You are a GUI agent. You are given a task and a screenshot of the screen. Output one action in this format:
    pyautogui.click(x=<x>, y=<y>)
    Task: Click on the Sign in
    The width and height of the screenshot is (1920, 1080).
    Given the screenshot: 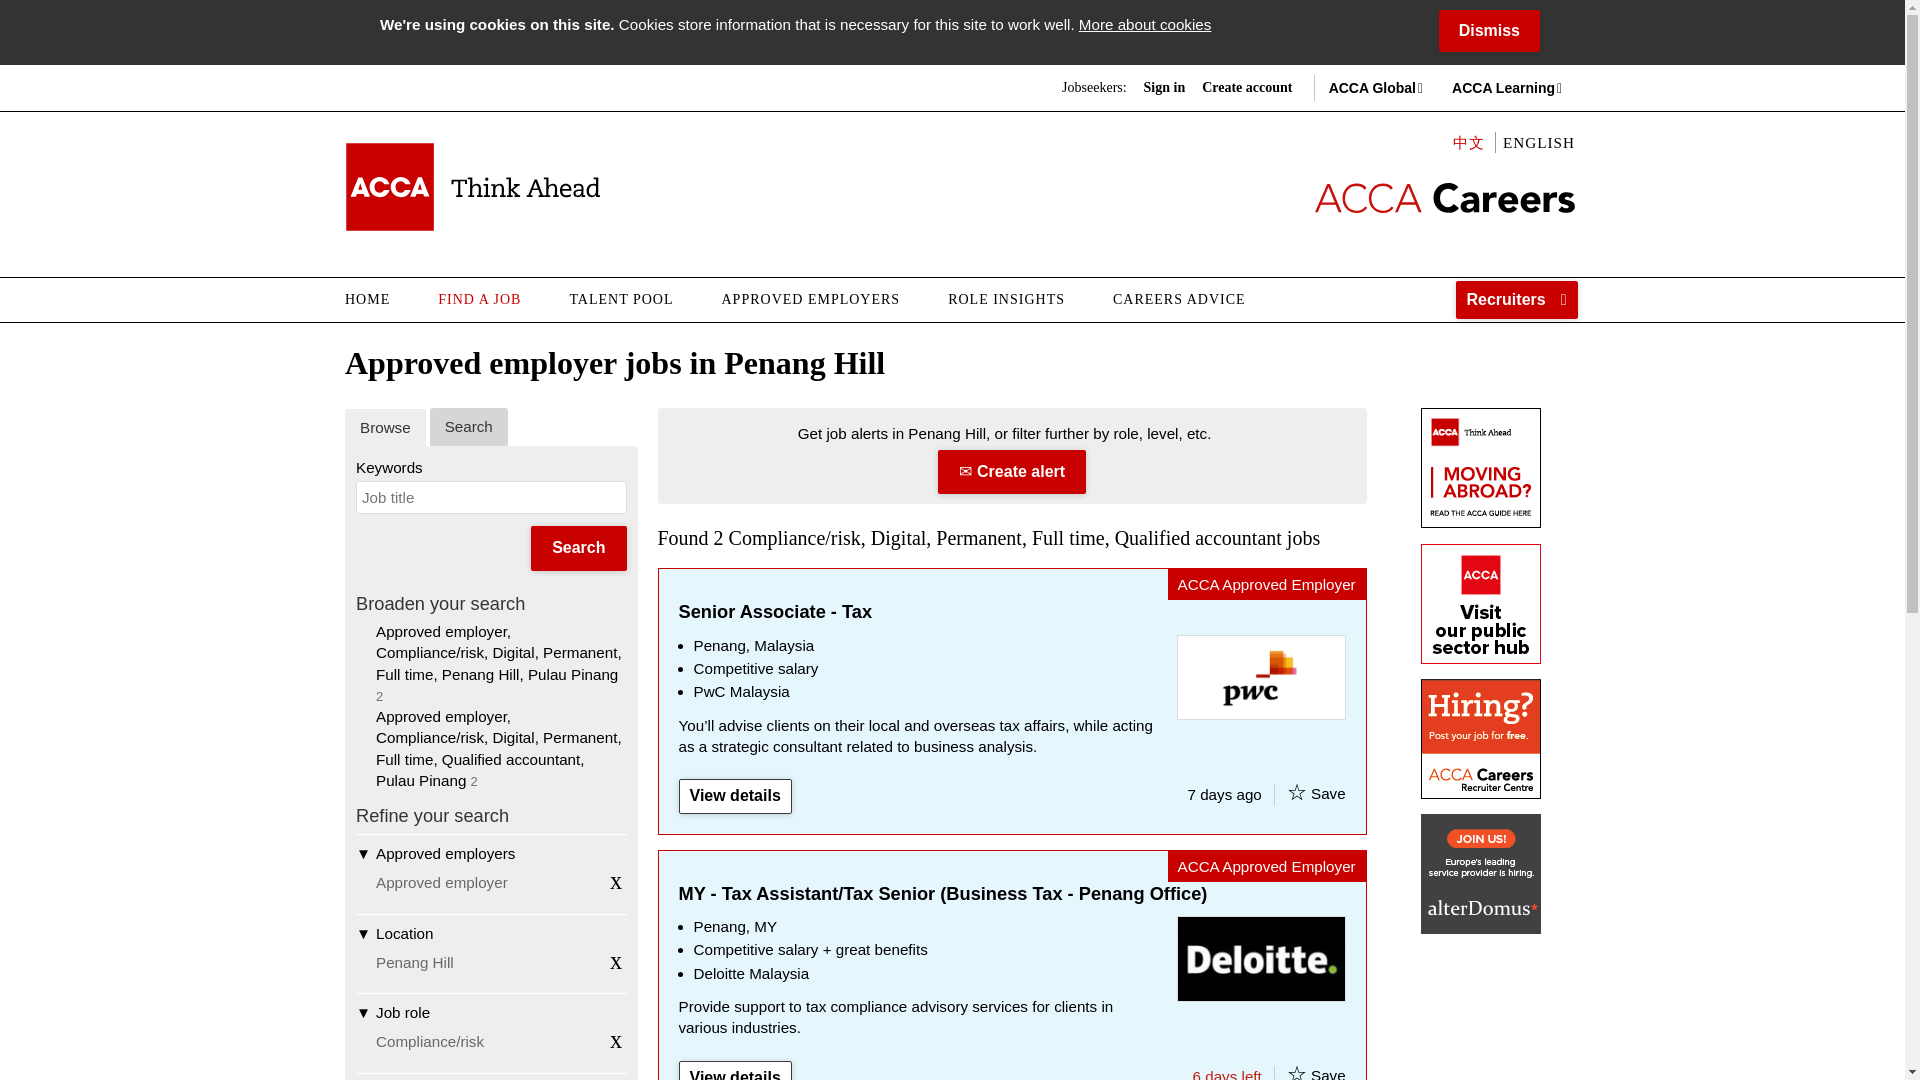 What is the action you would take?
    pyautogui.click(x=1164, y=88)
    